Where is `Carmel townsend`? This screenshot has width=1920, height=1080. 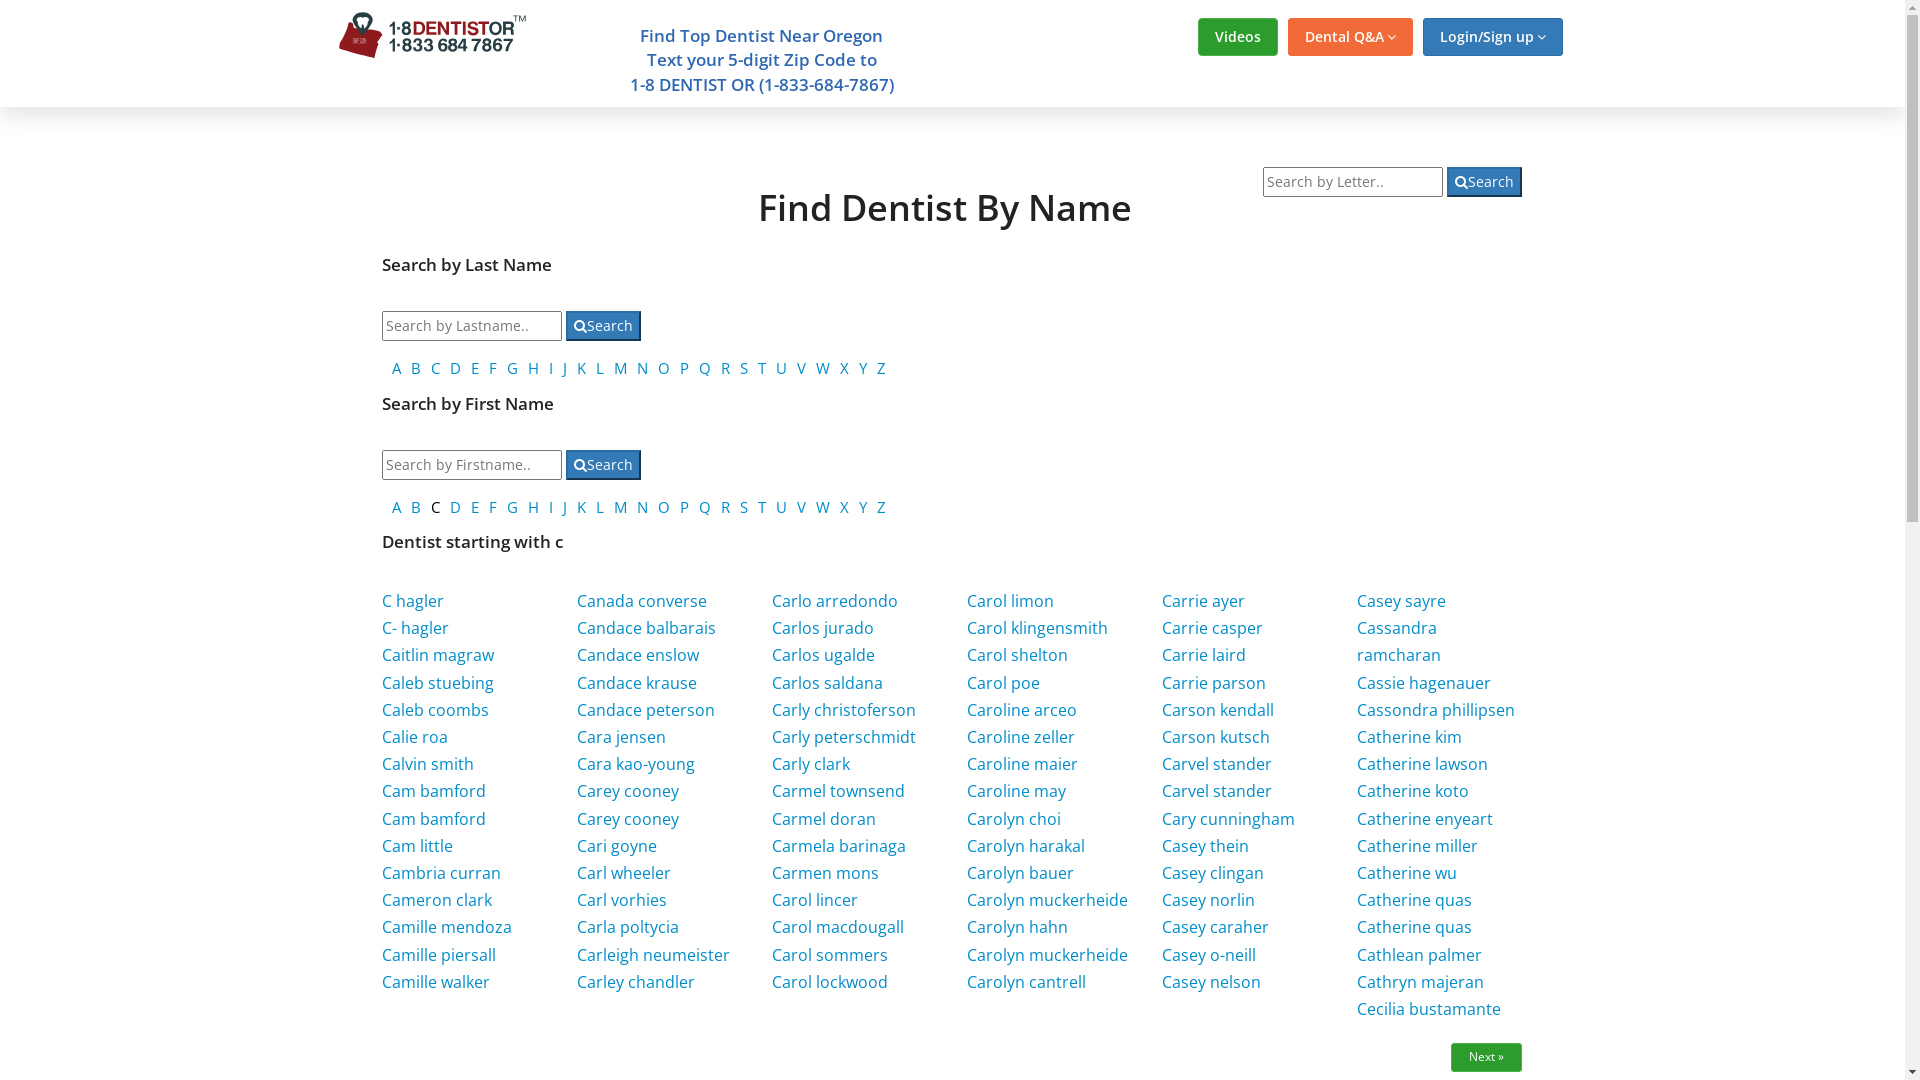
Carmel townsend is located at coordinates (838, 791).